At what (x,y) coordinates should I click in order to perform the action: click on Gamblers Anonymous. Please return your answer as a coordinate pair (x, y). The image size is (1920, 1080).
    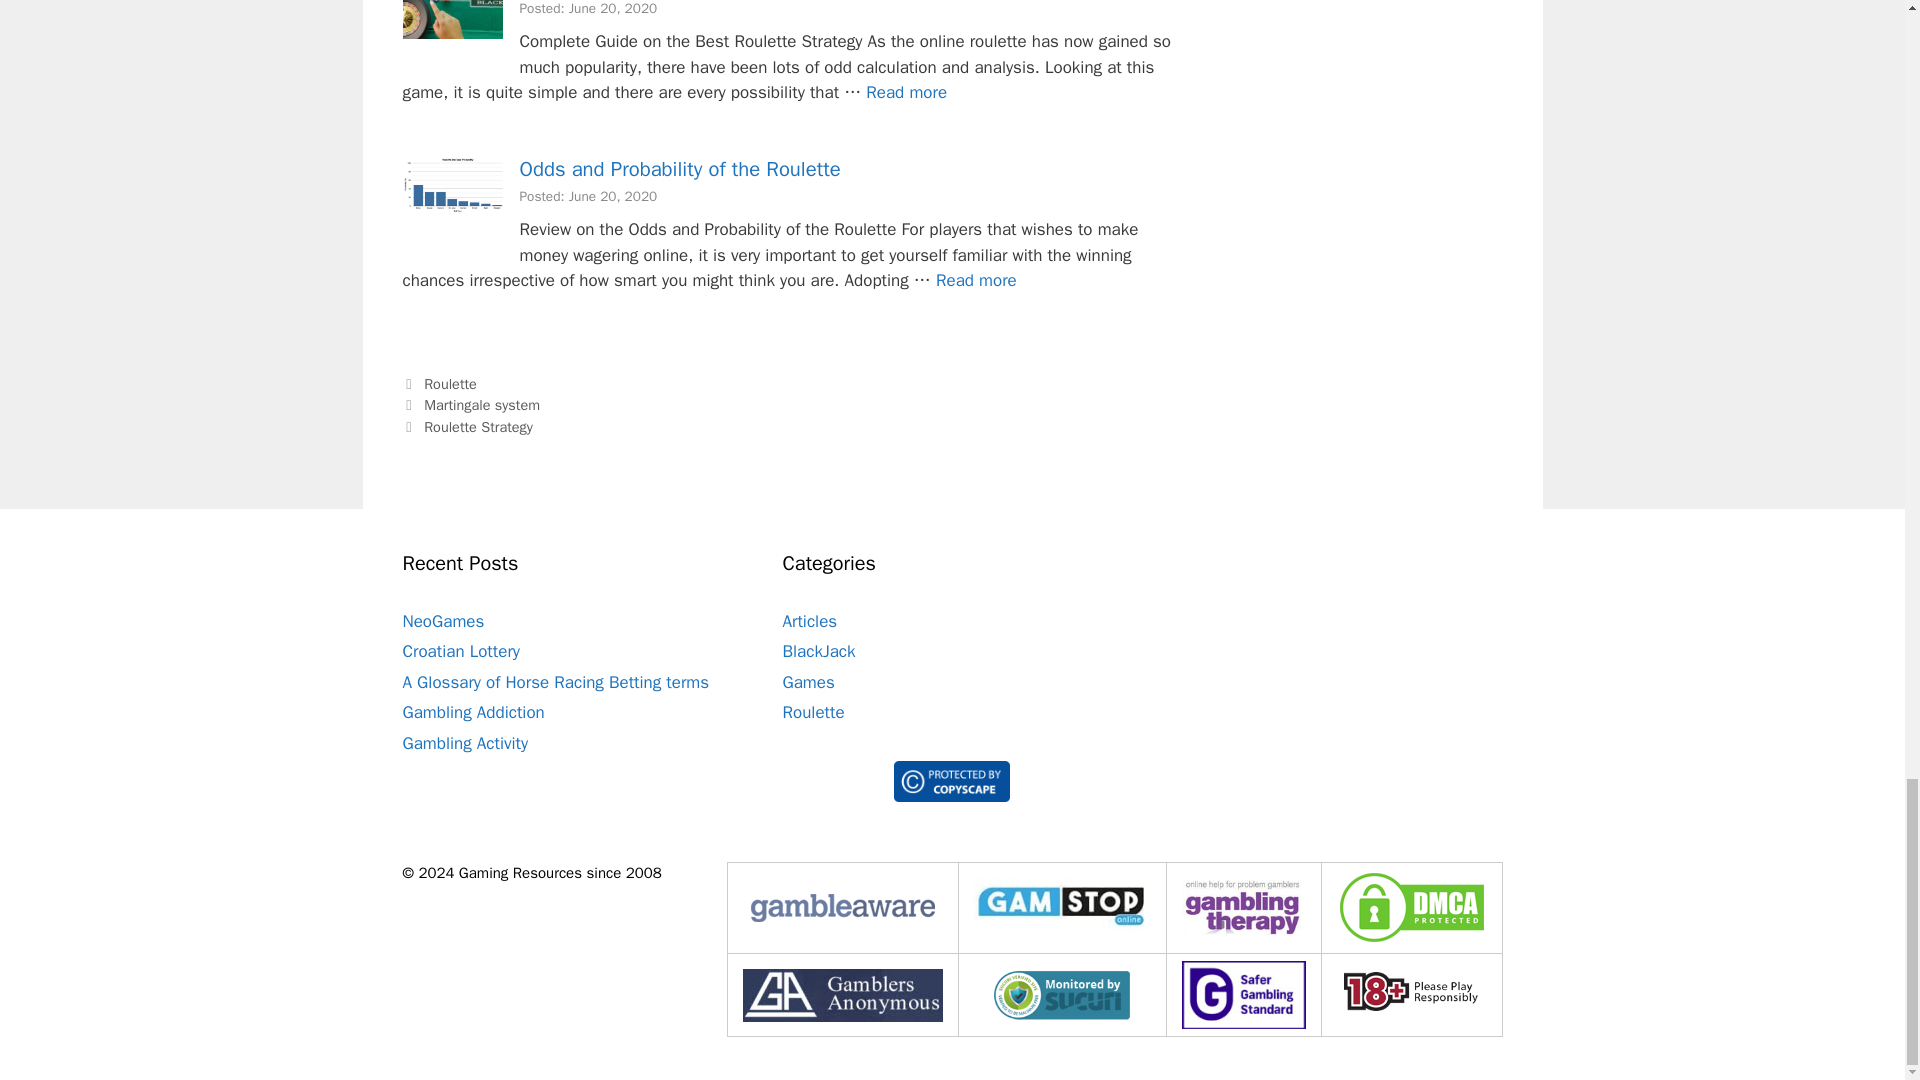
    Looking at the image, I should click on (842, 994).